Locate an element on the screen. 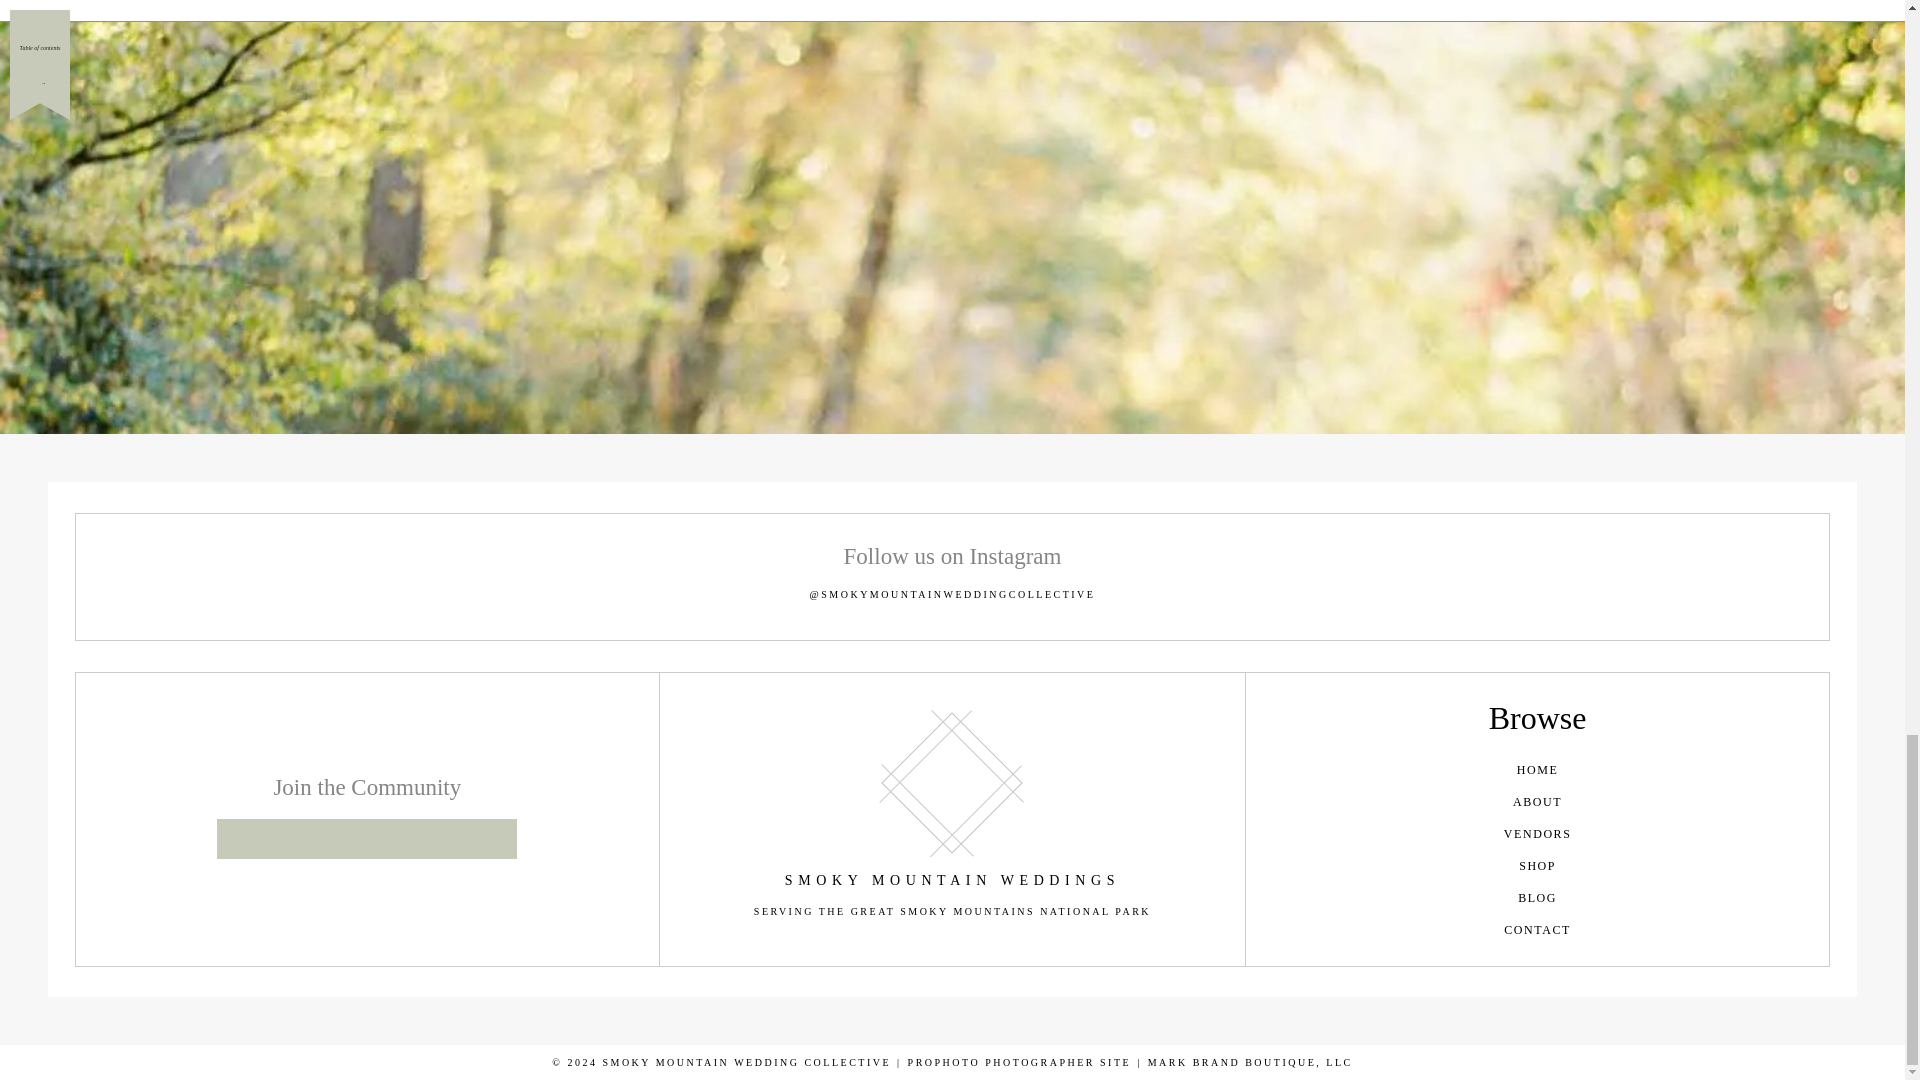 The image size is (1920, 1080). ProPhoto7 is located at coordinates (1020, 1062).